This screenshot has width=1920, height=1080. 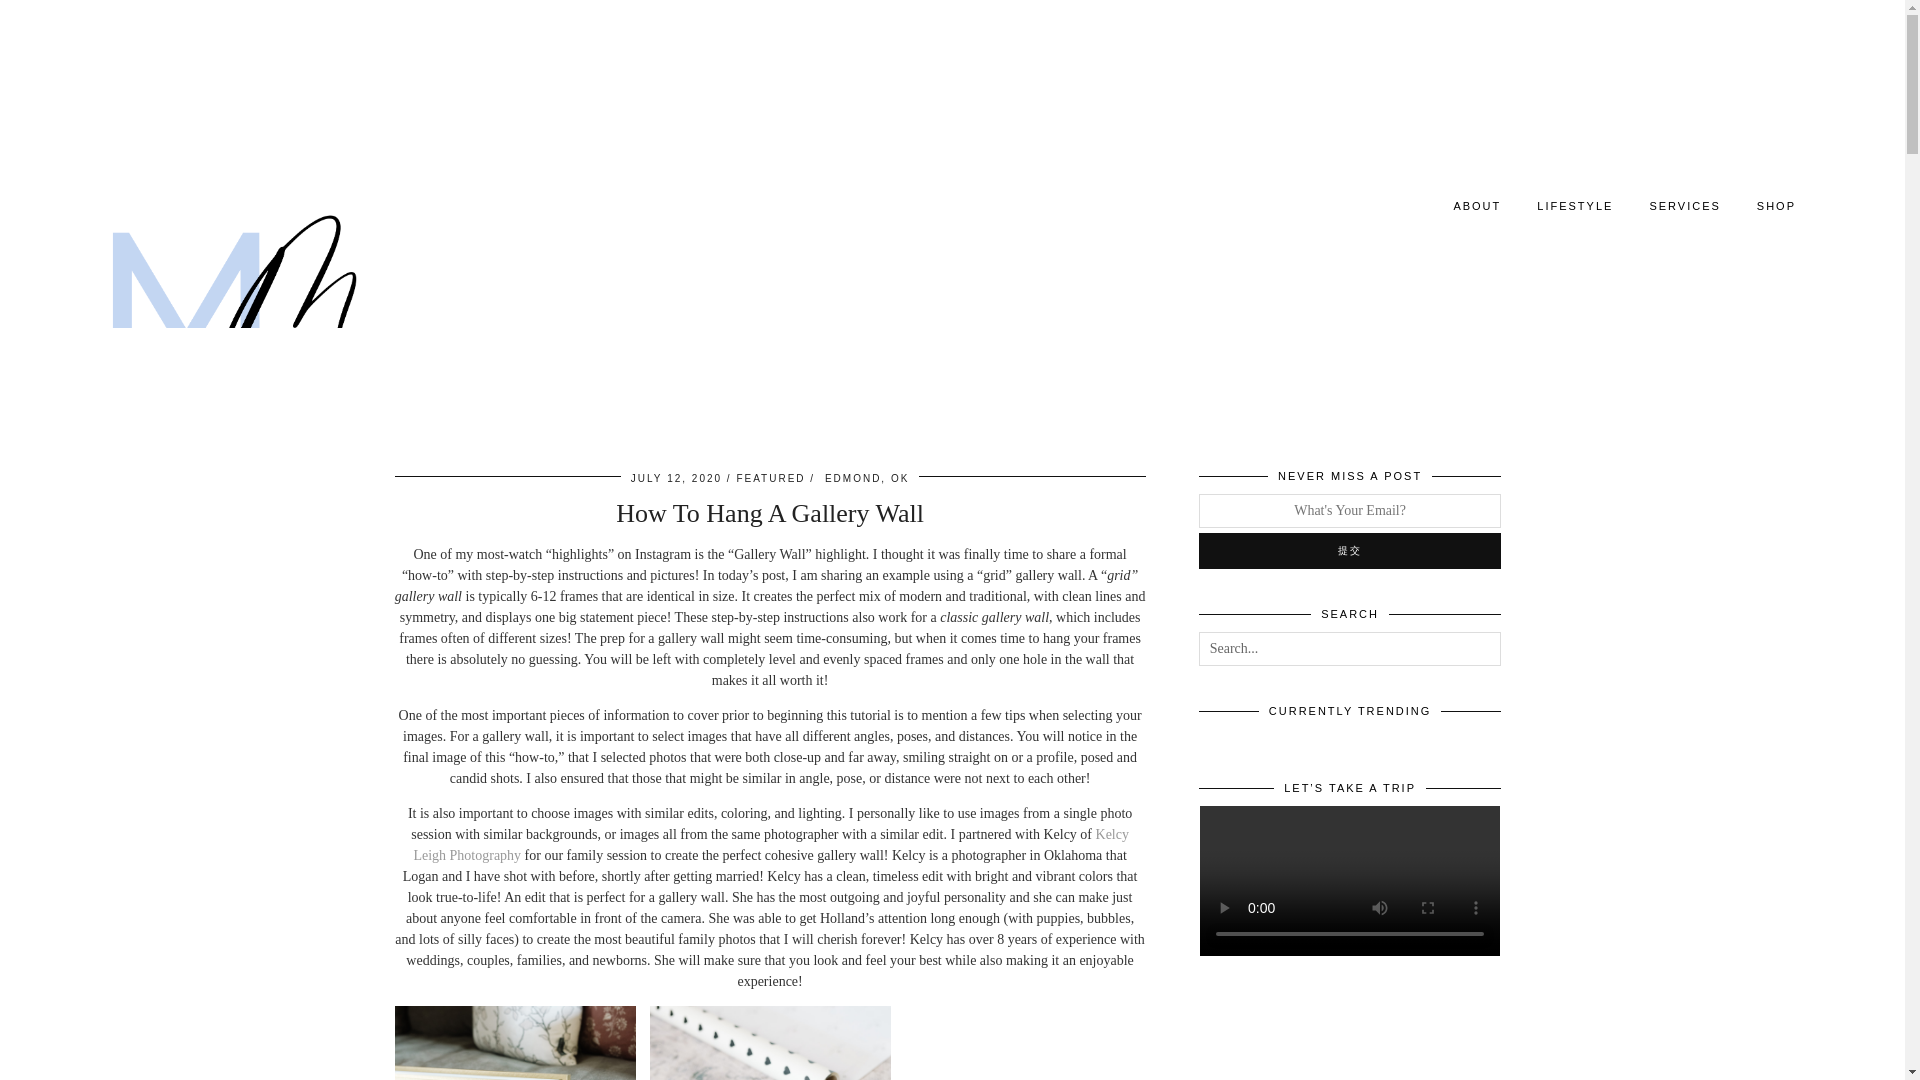 I want to click on Madison Magill, so click(x=232, y=304).